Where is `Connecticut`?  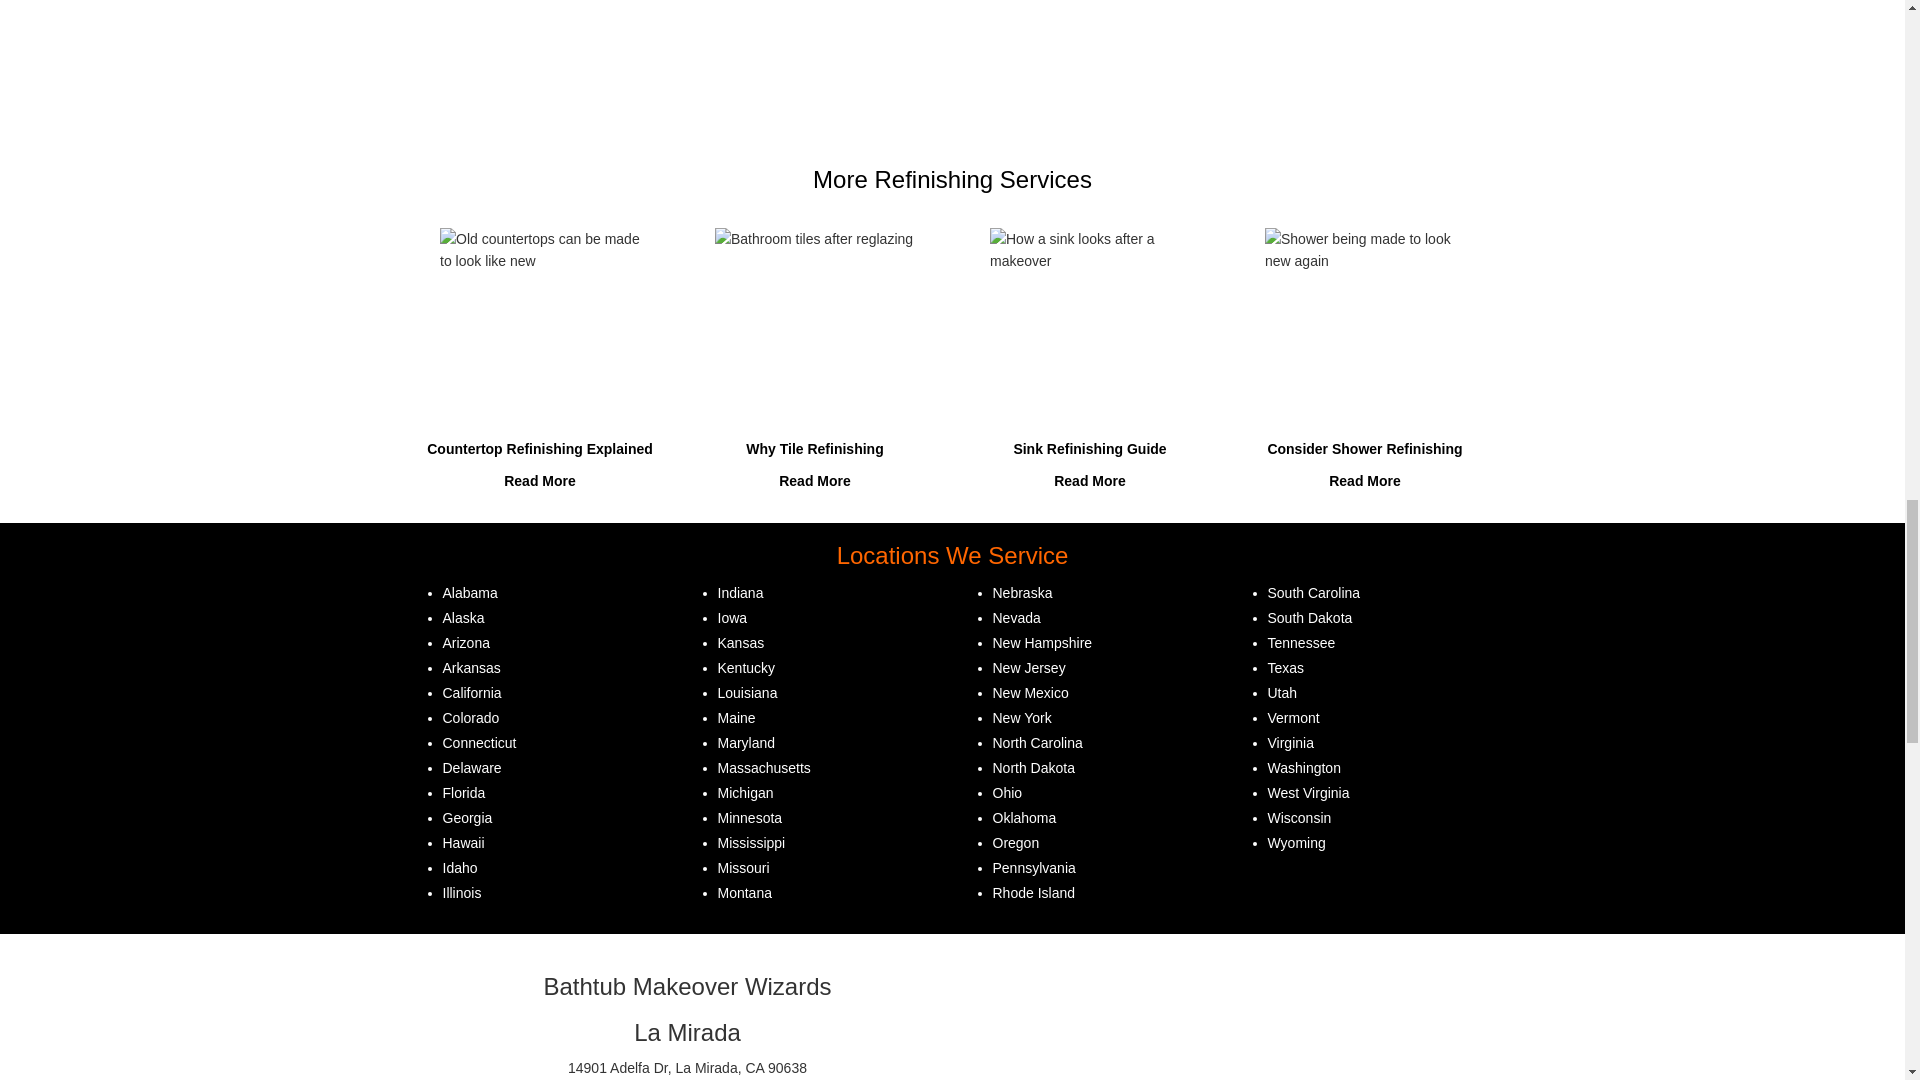
Connecticut is located at coordinates (478, 742).